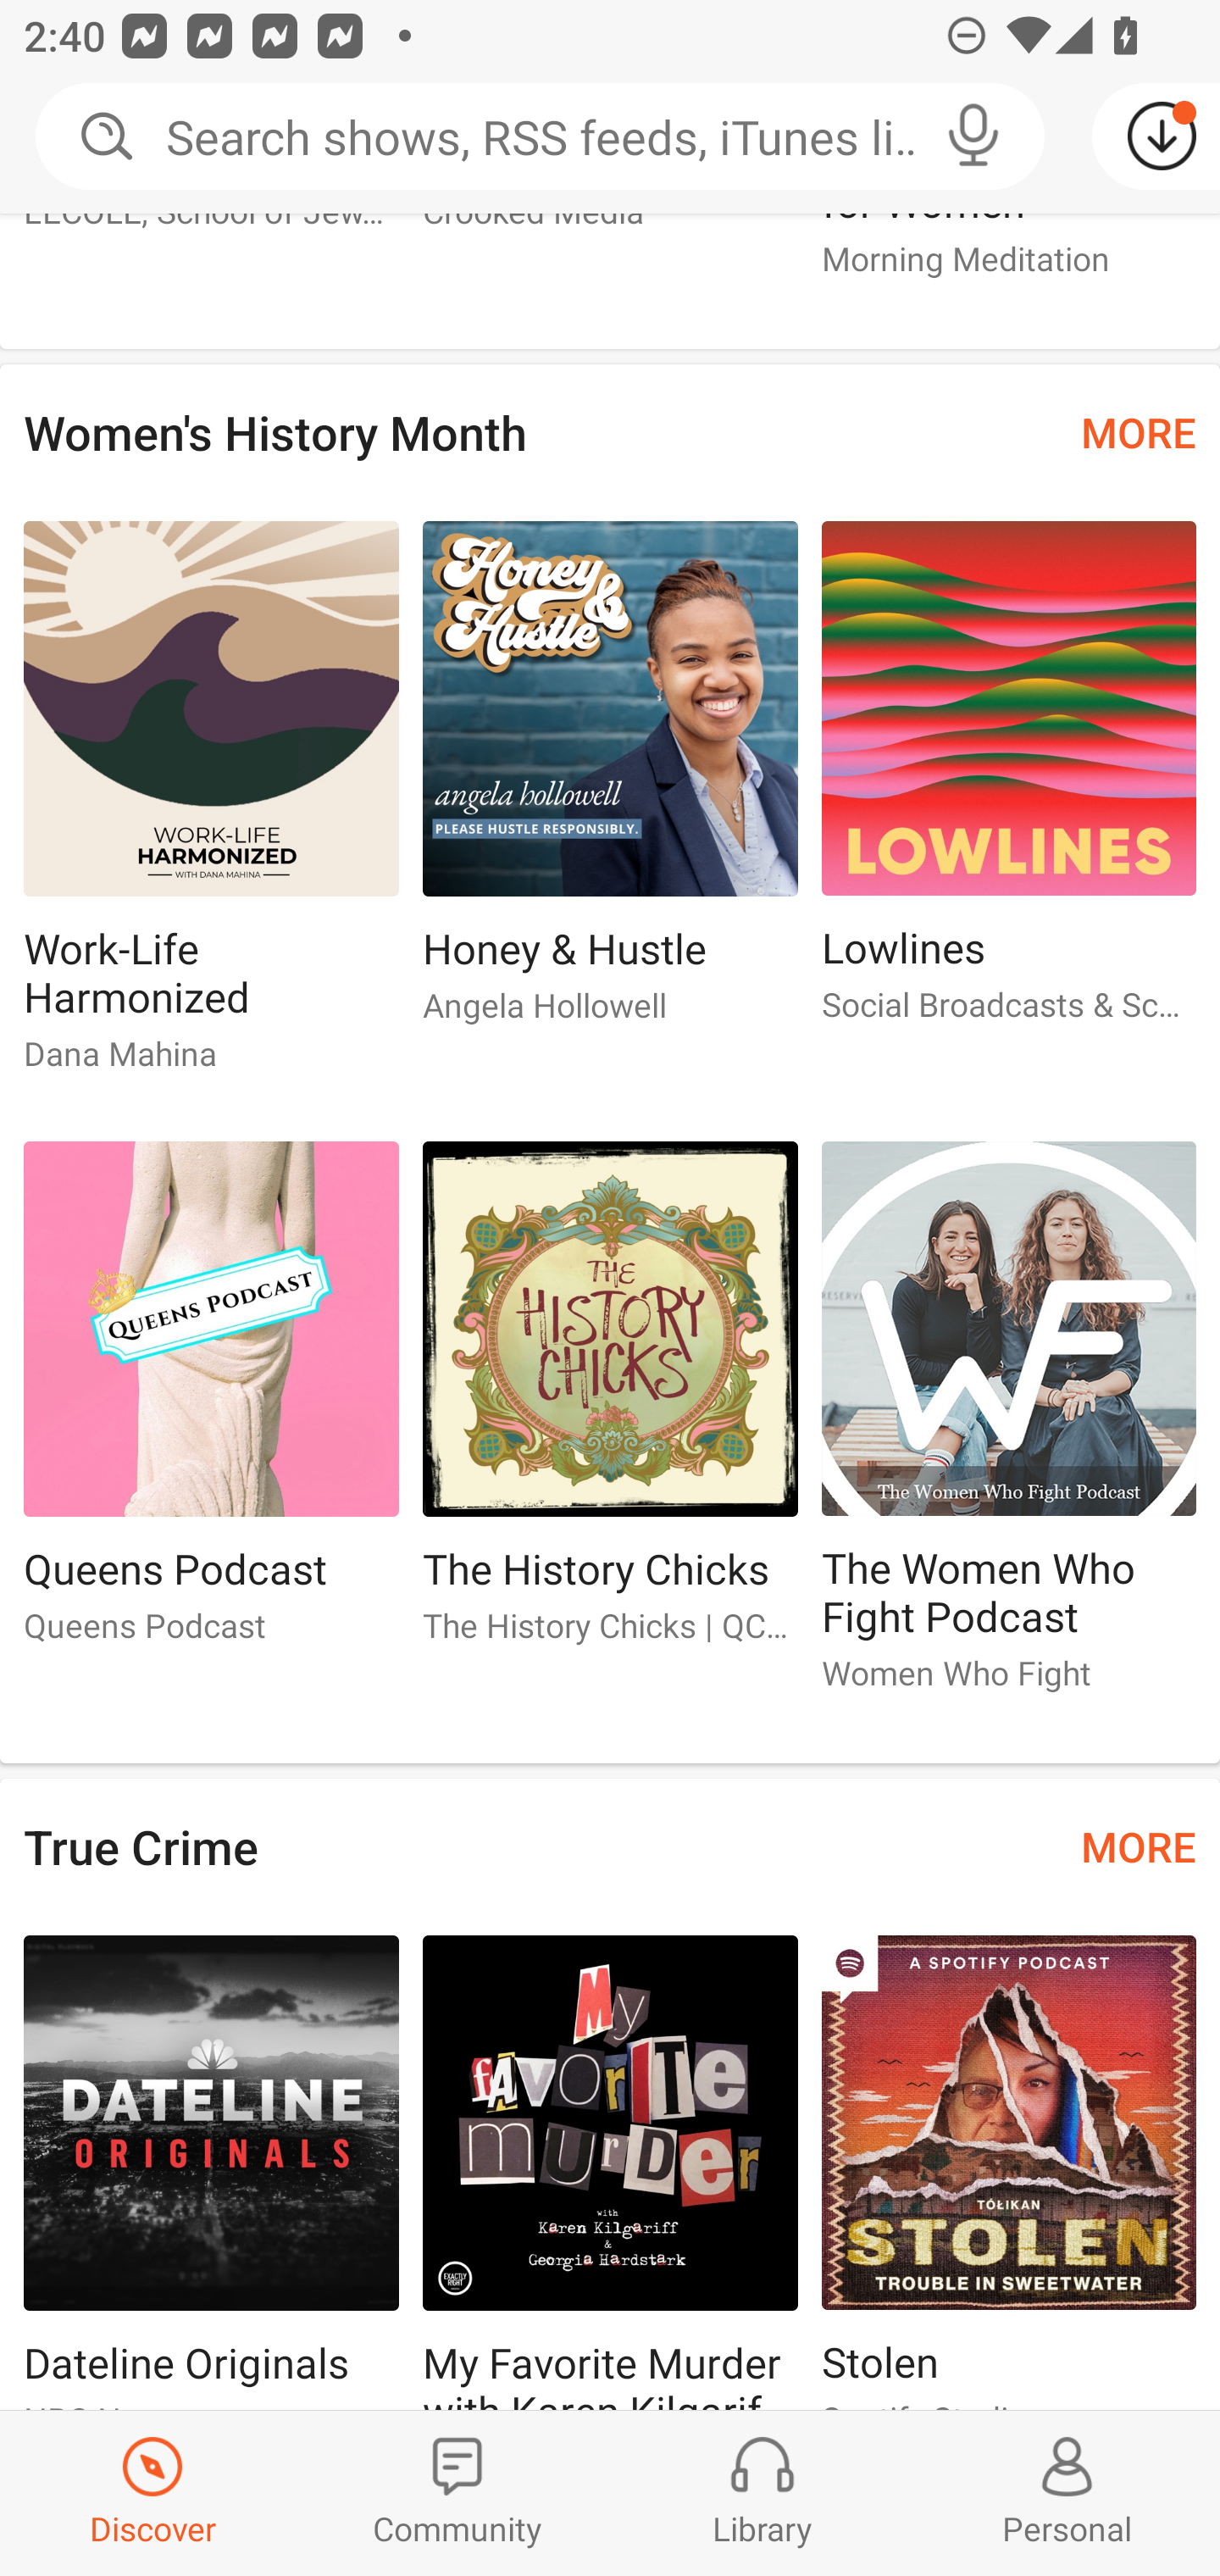 This screenshot has height=2576, width=1220. What do you see at coordinates (1009, 2173) in the screenshot?
I see `Stolen Stolen Spotify Studios` at bounding box center [1009, 2173].